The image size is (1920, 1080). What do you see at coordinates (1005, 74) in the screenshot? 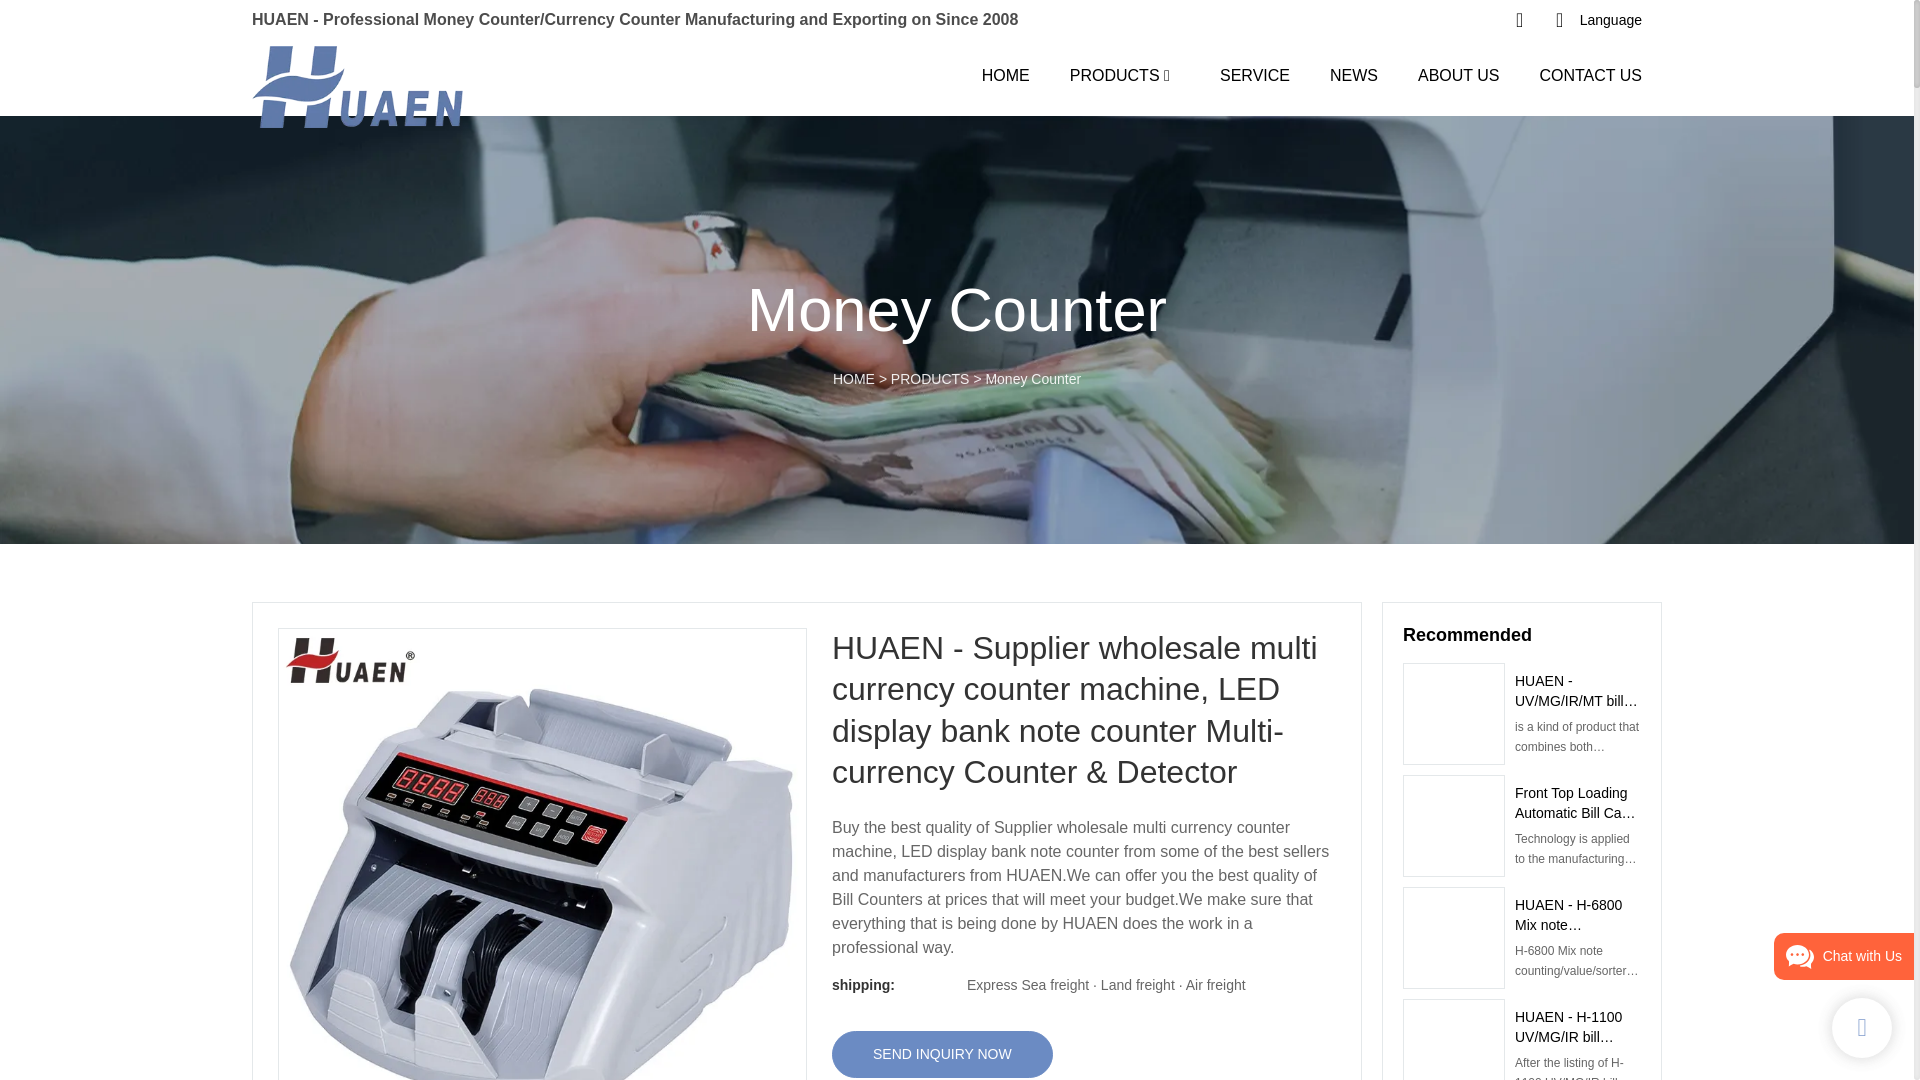
I see `HOME` at bounding box center [1005, 74].